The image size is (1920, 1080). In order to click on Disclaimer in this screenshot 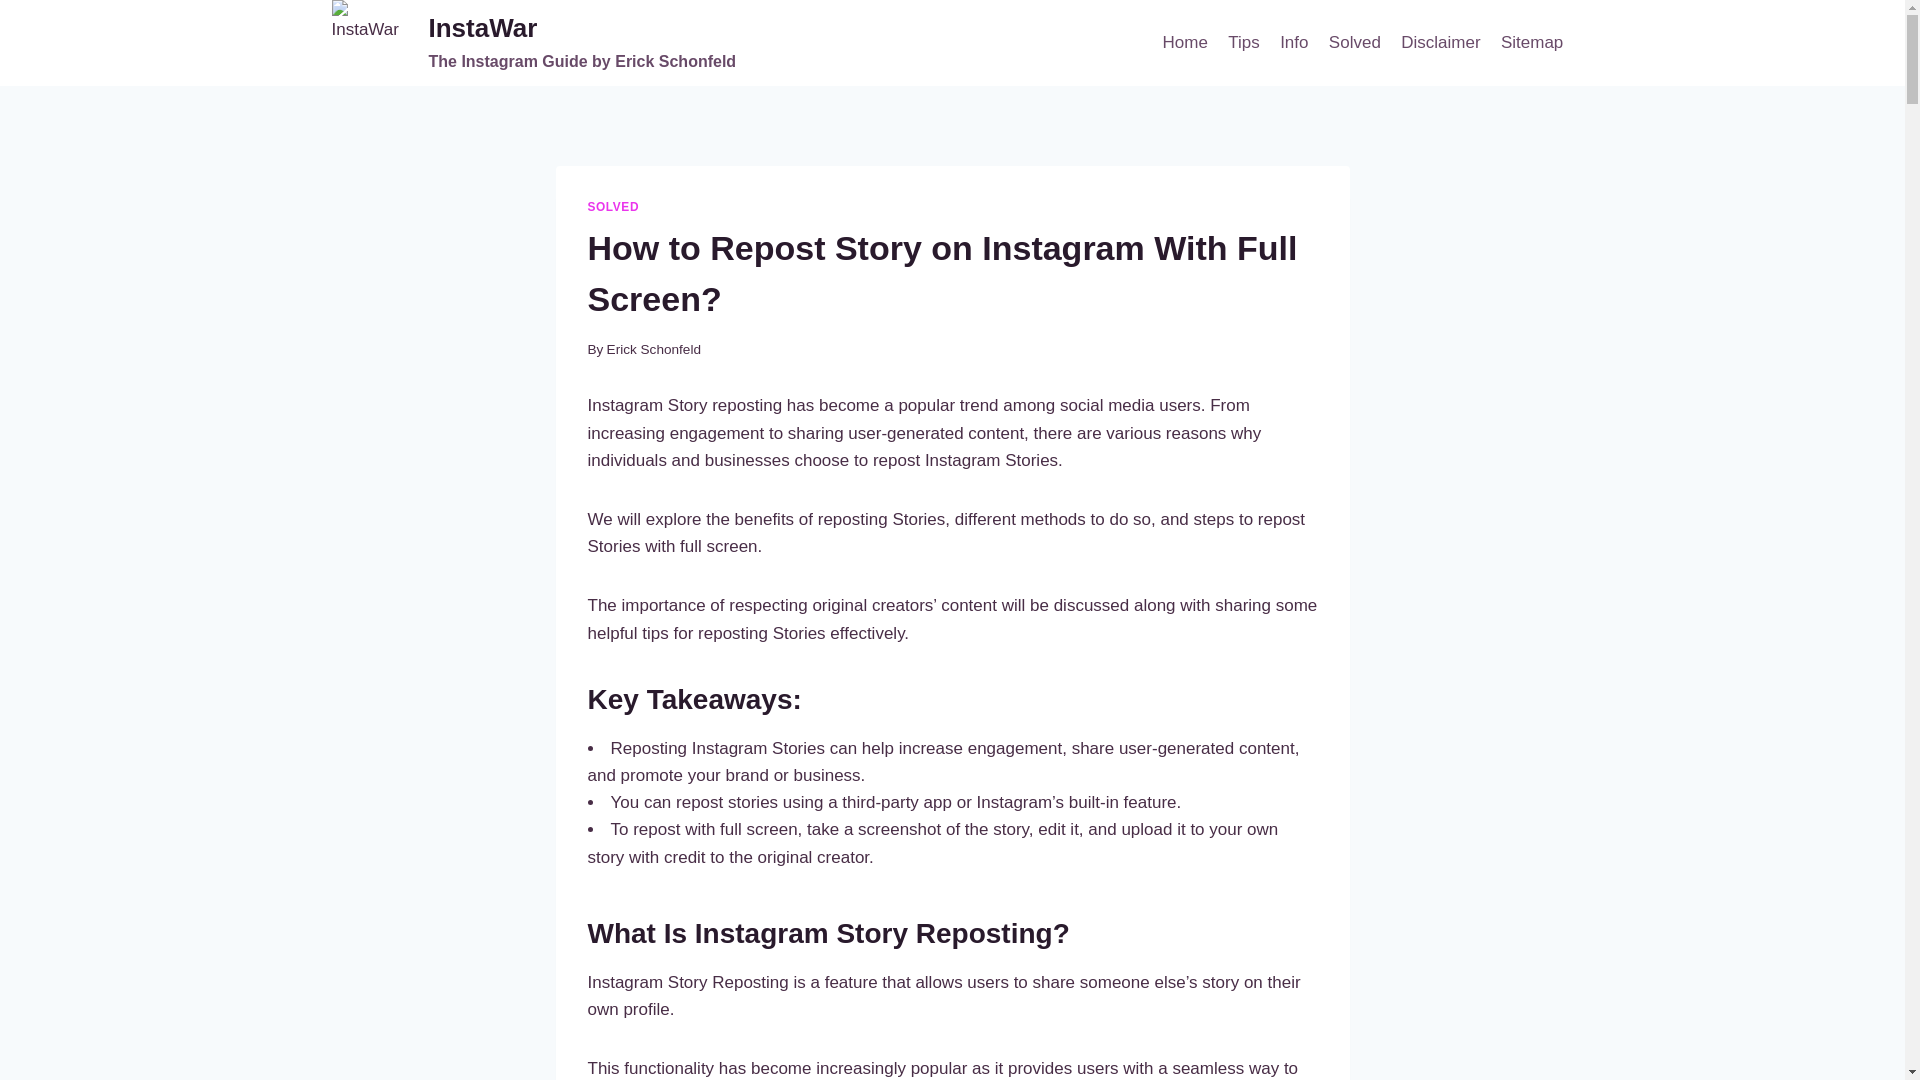, I will do `click(1243, 42)`.